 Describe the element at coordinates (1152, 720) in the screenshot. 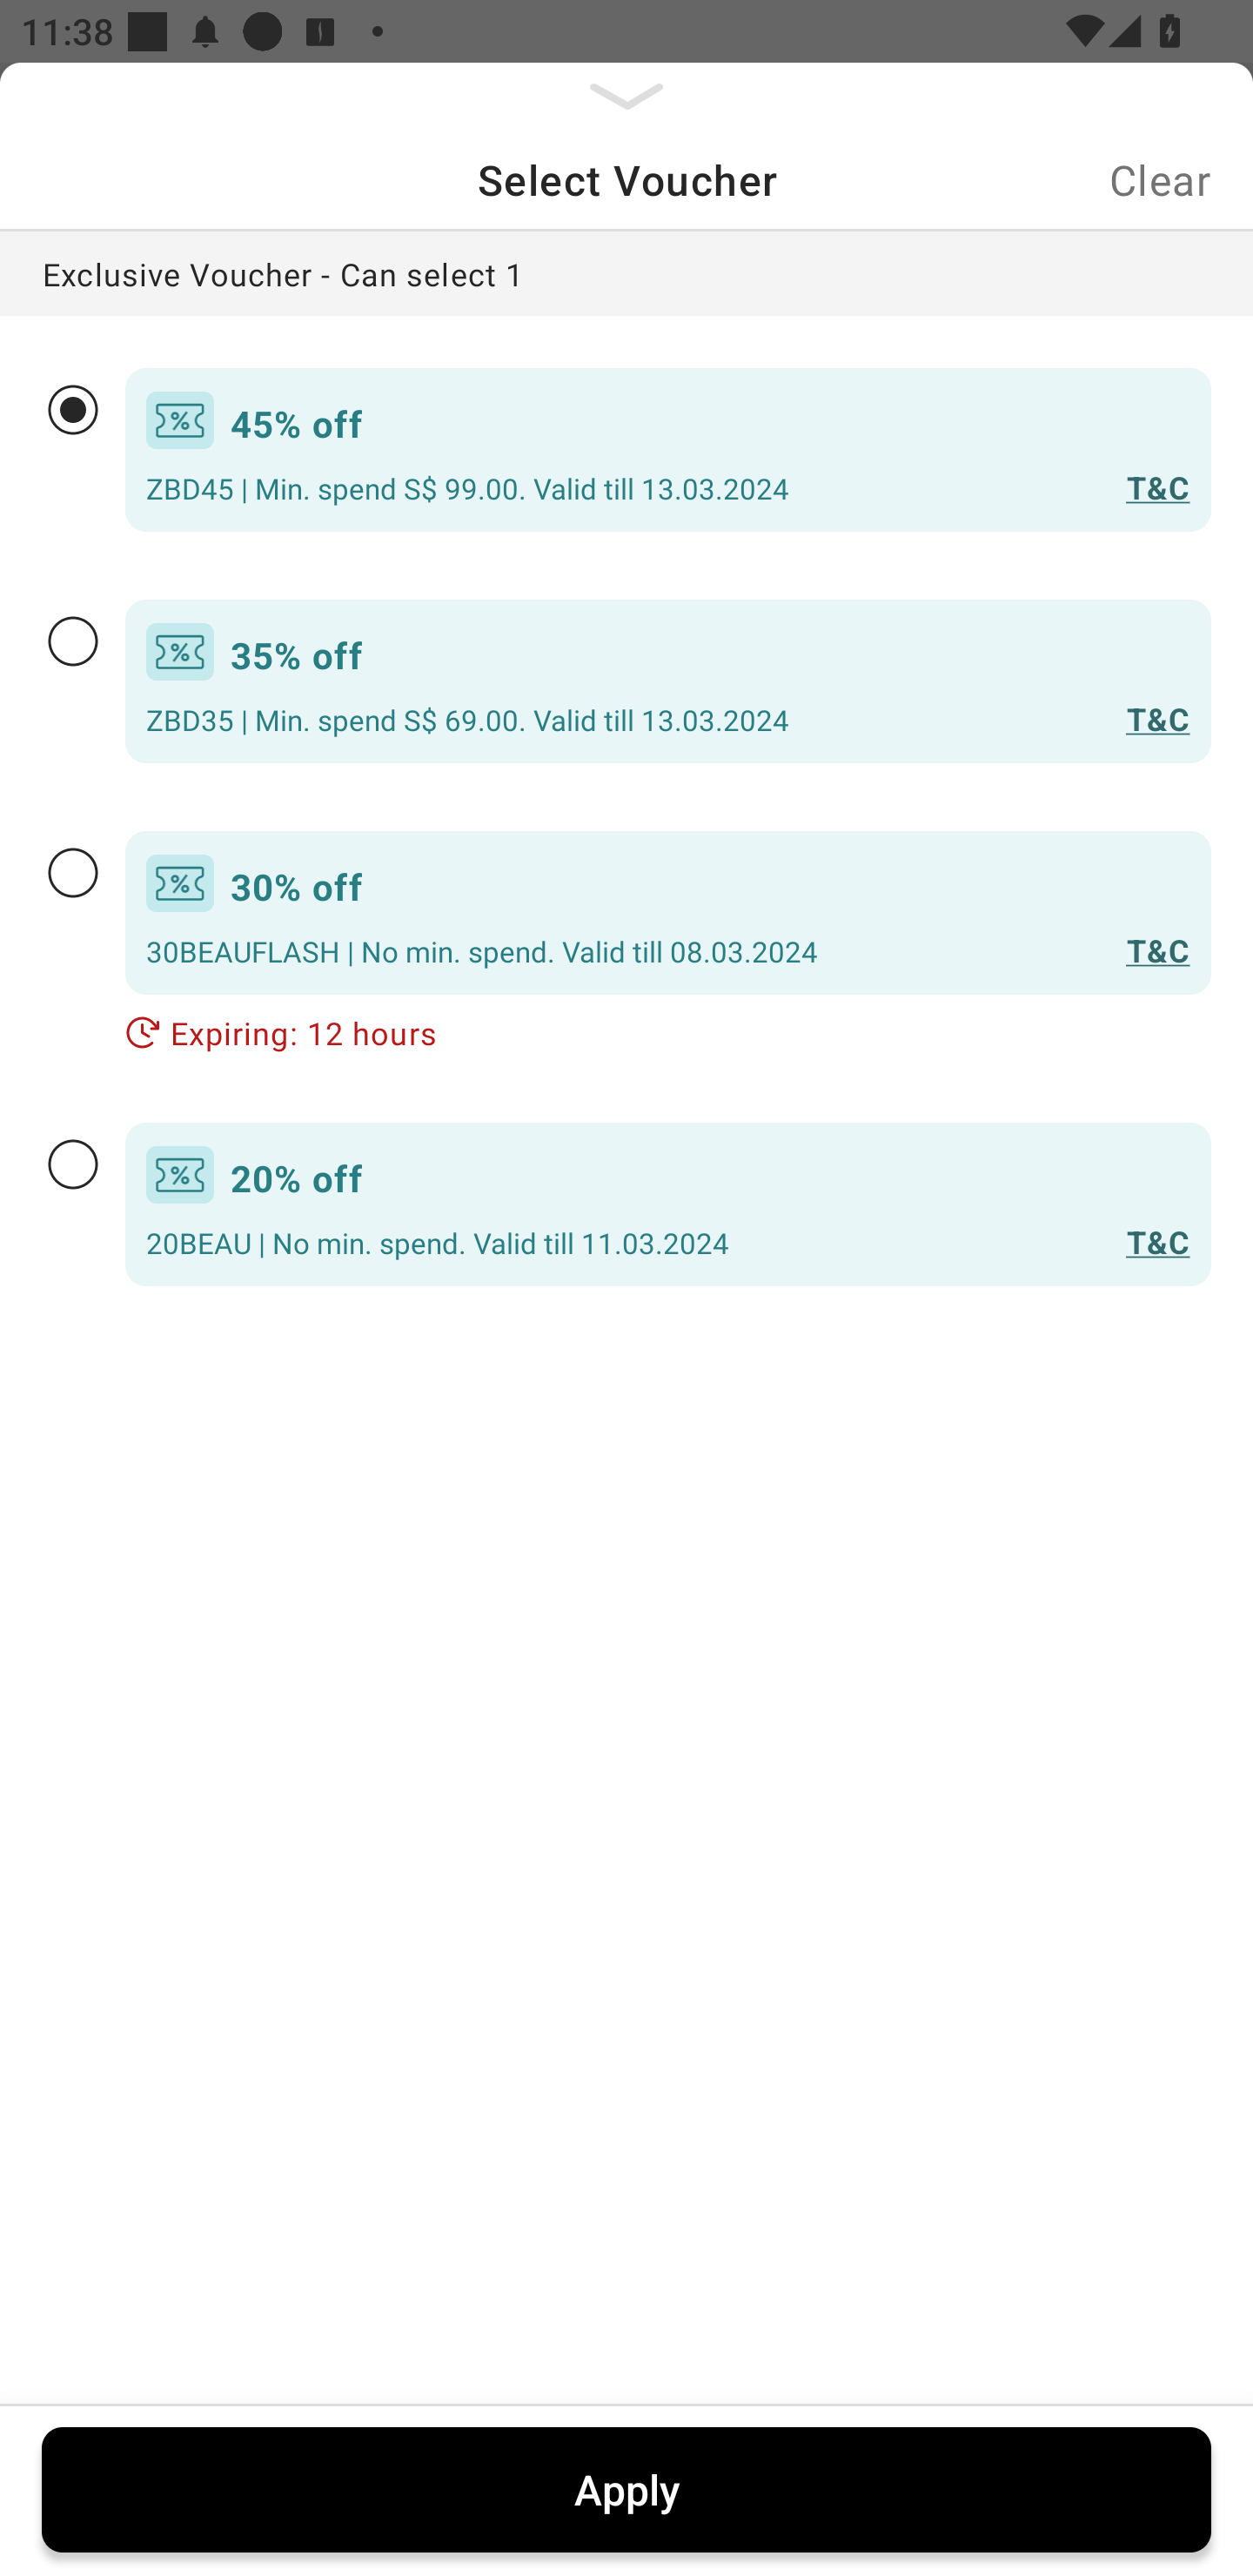

I see `T&C` at that location.